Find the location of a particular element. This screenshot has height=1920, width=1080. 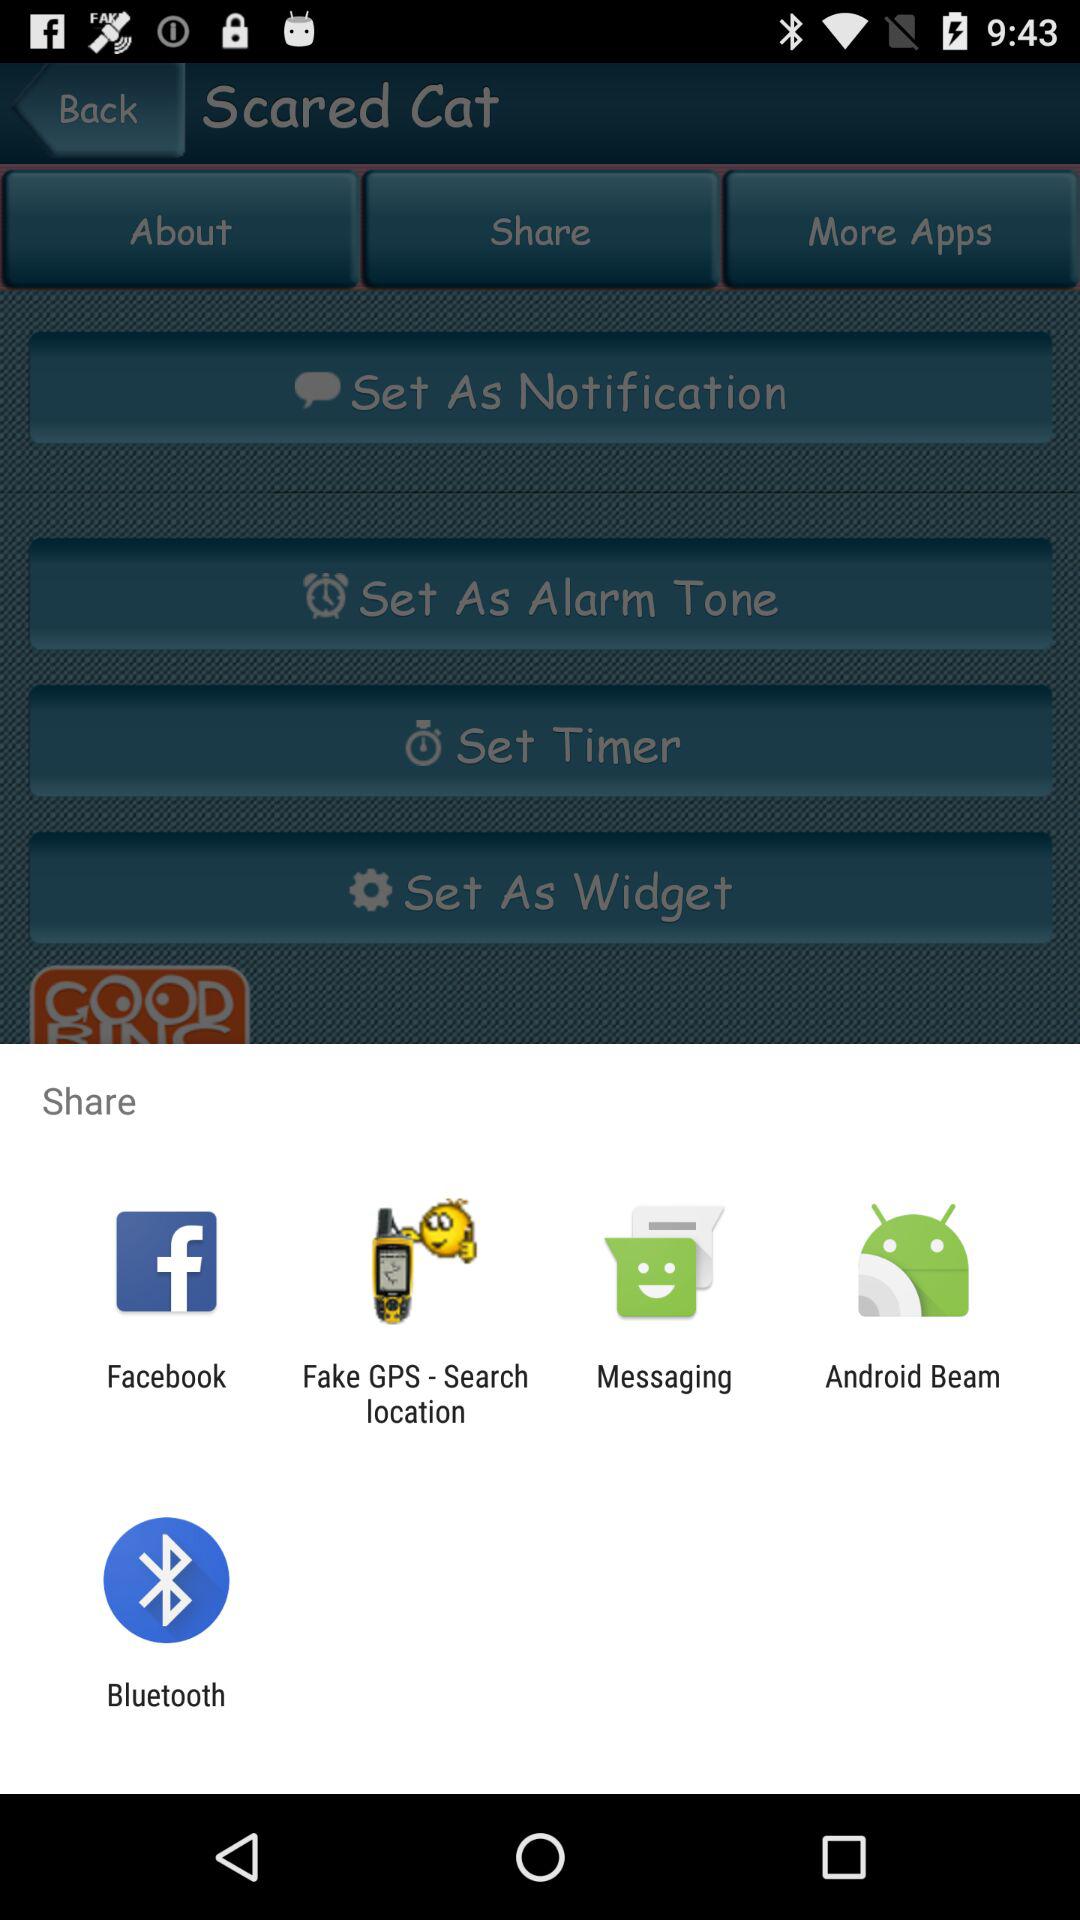

swipe until the android beam item is located at coordinates (913, 1393).